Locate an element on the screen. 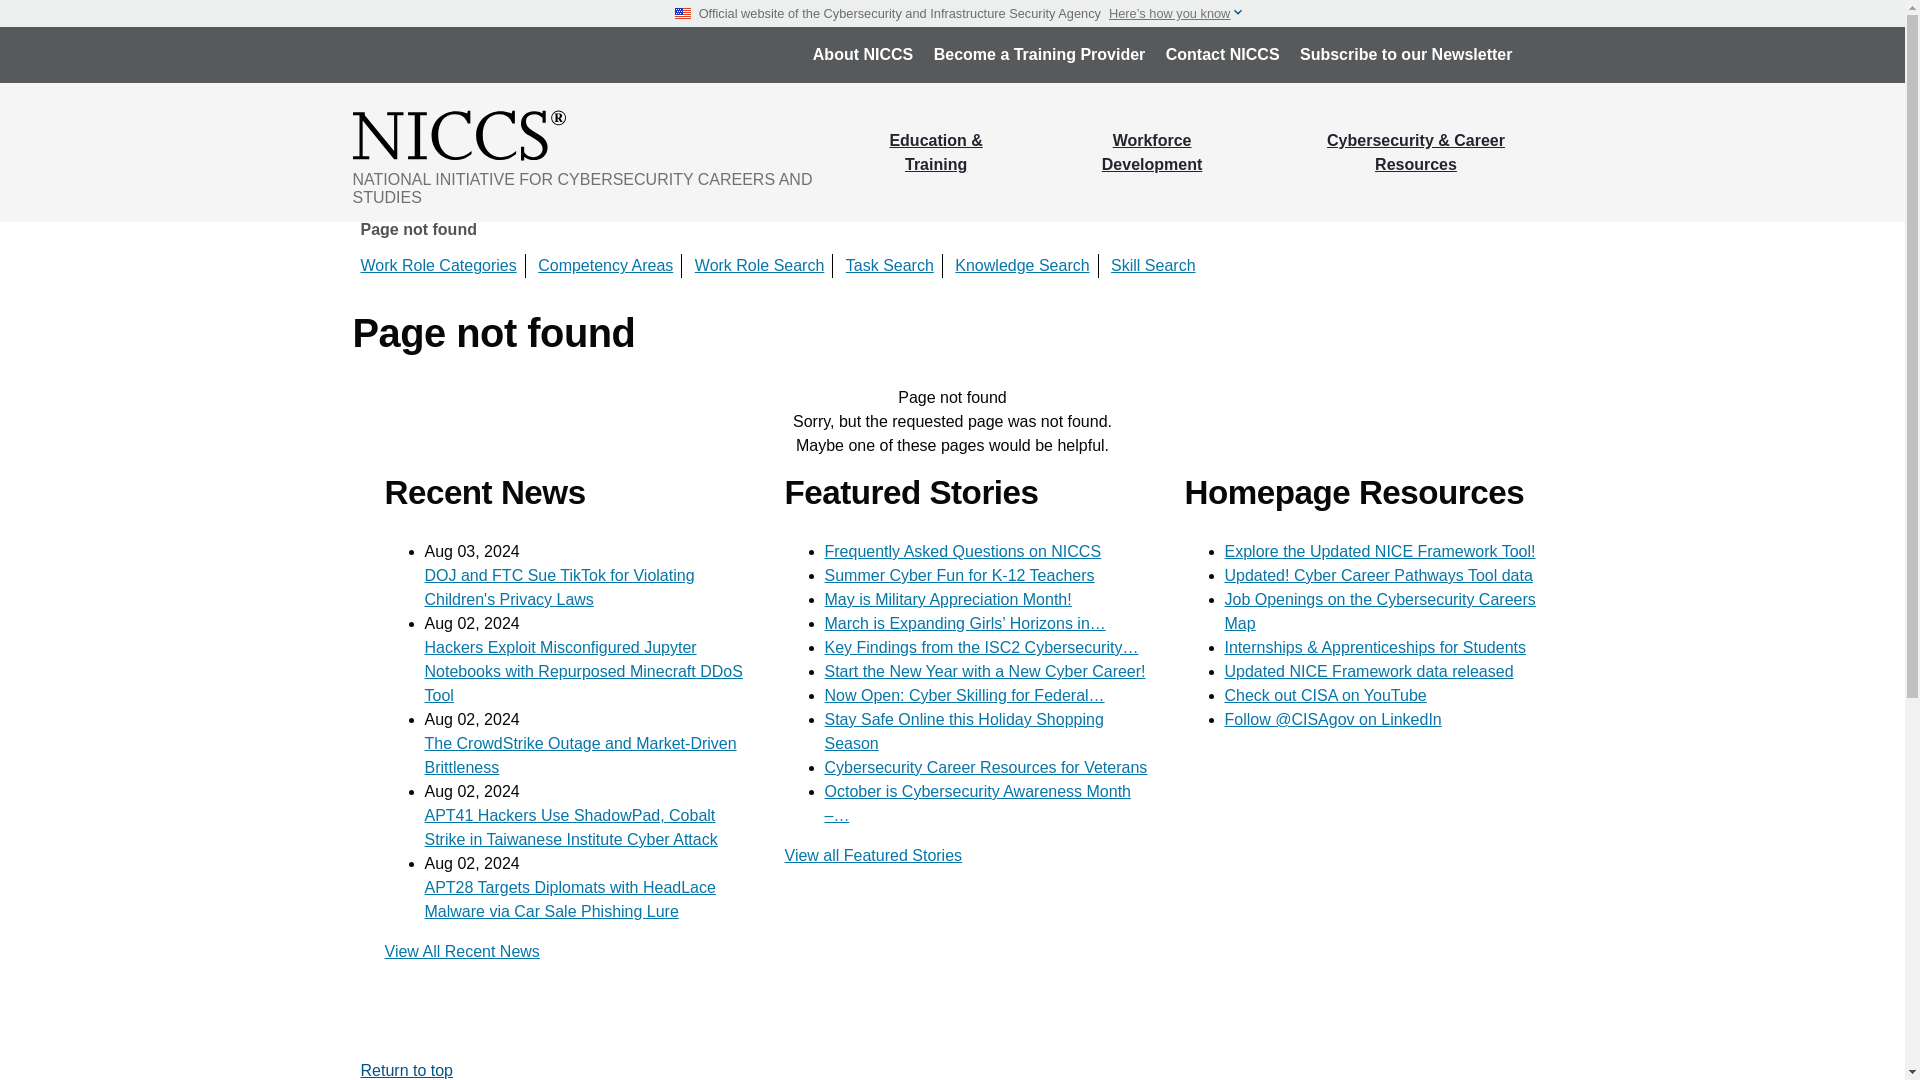 The height and width of the screenshot is (1080, 1920). Job Openings on the Cybersecurity Careers Map is located at coordinates (1379, 610).